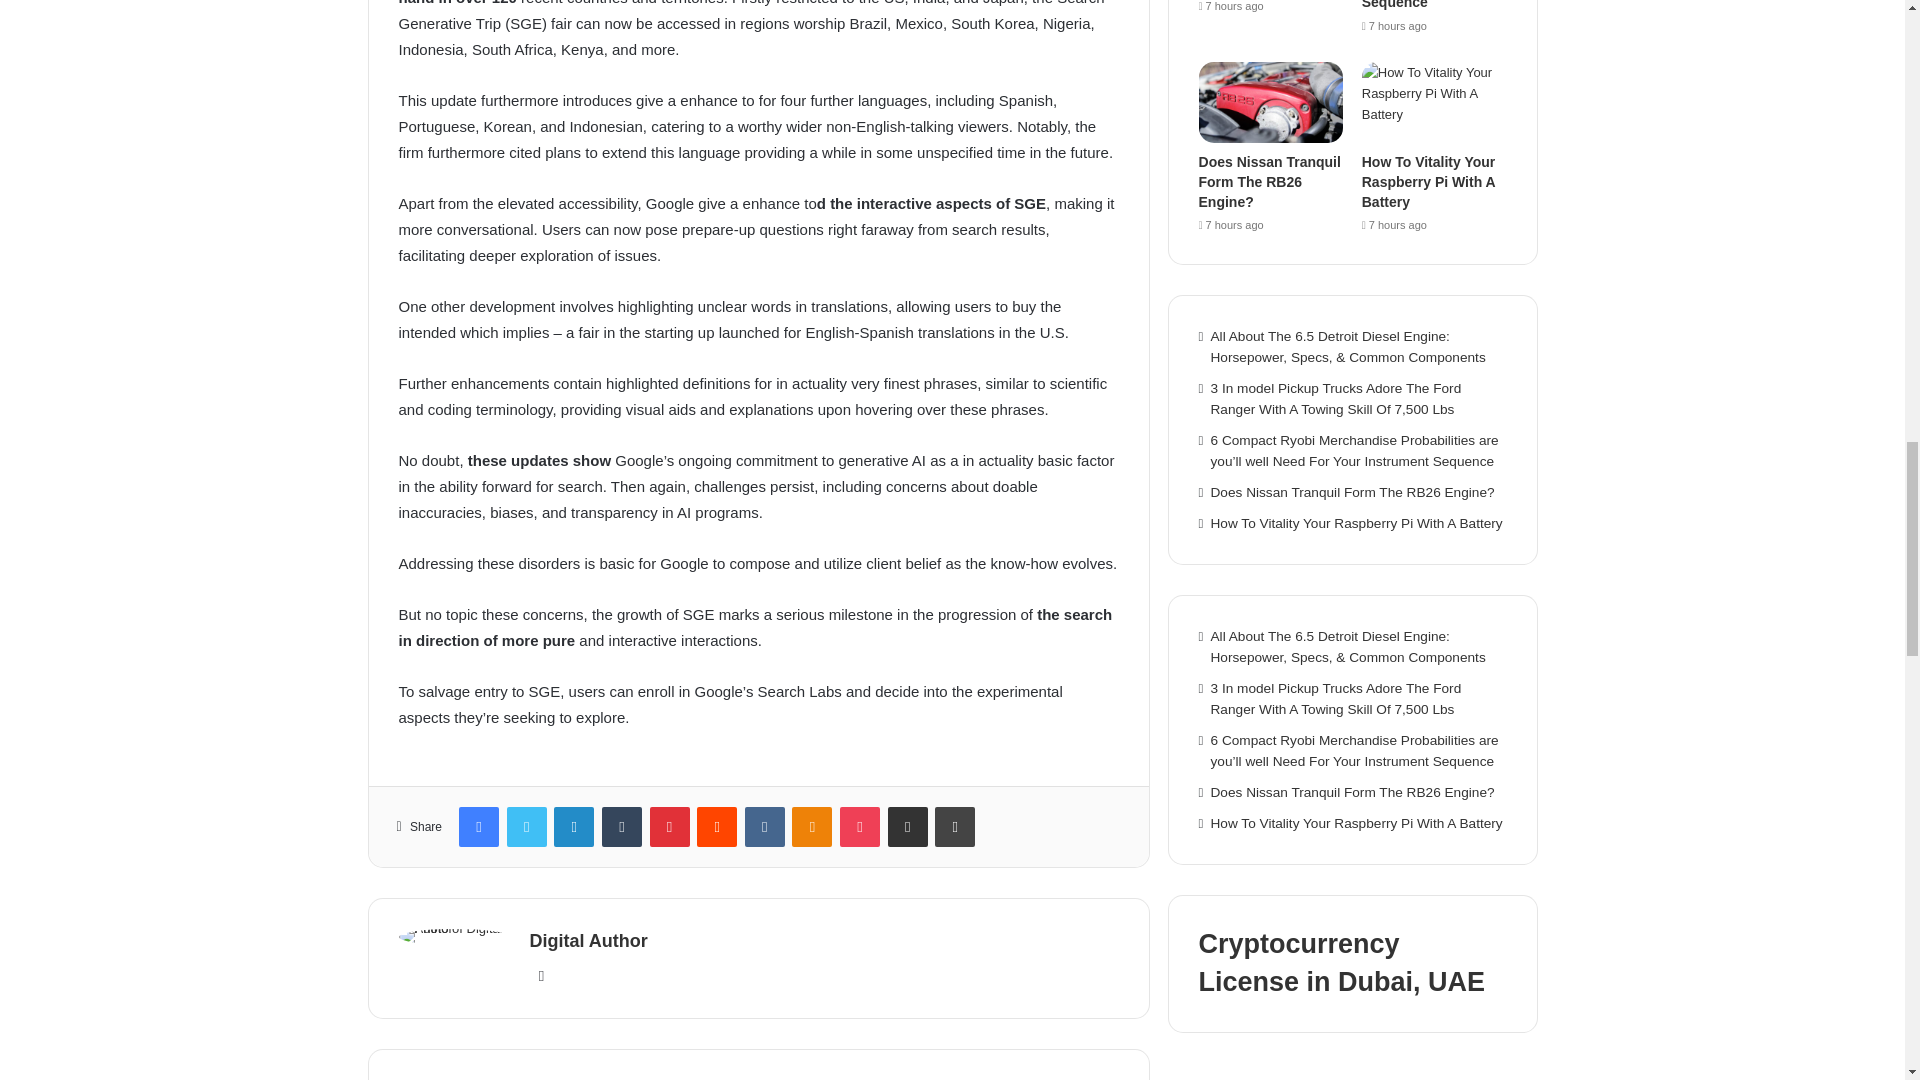  I want to click on VKontakte, so click(764, 826).